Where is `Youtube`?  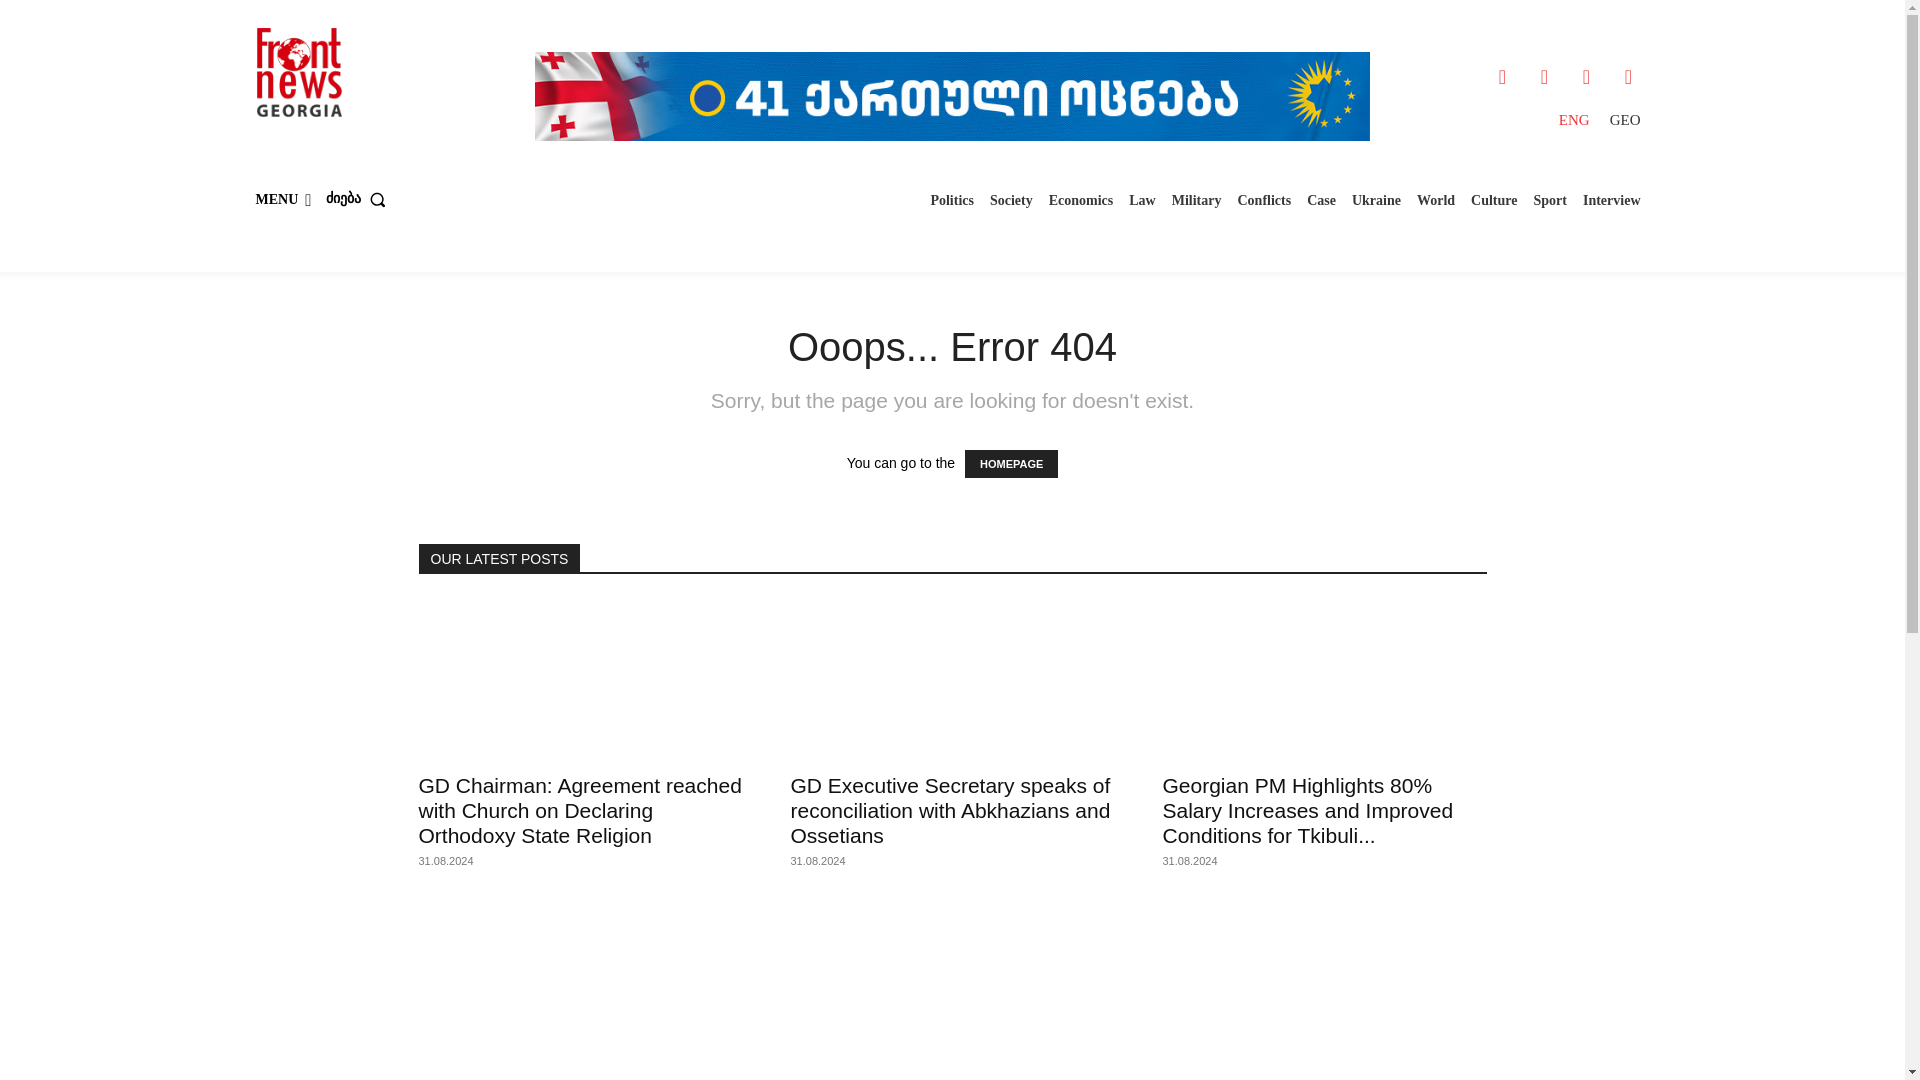 Youtube is located at coordinates (1628, 77).